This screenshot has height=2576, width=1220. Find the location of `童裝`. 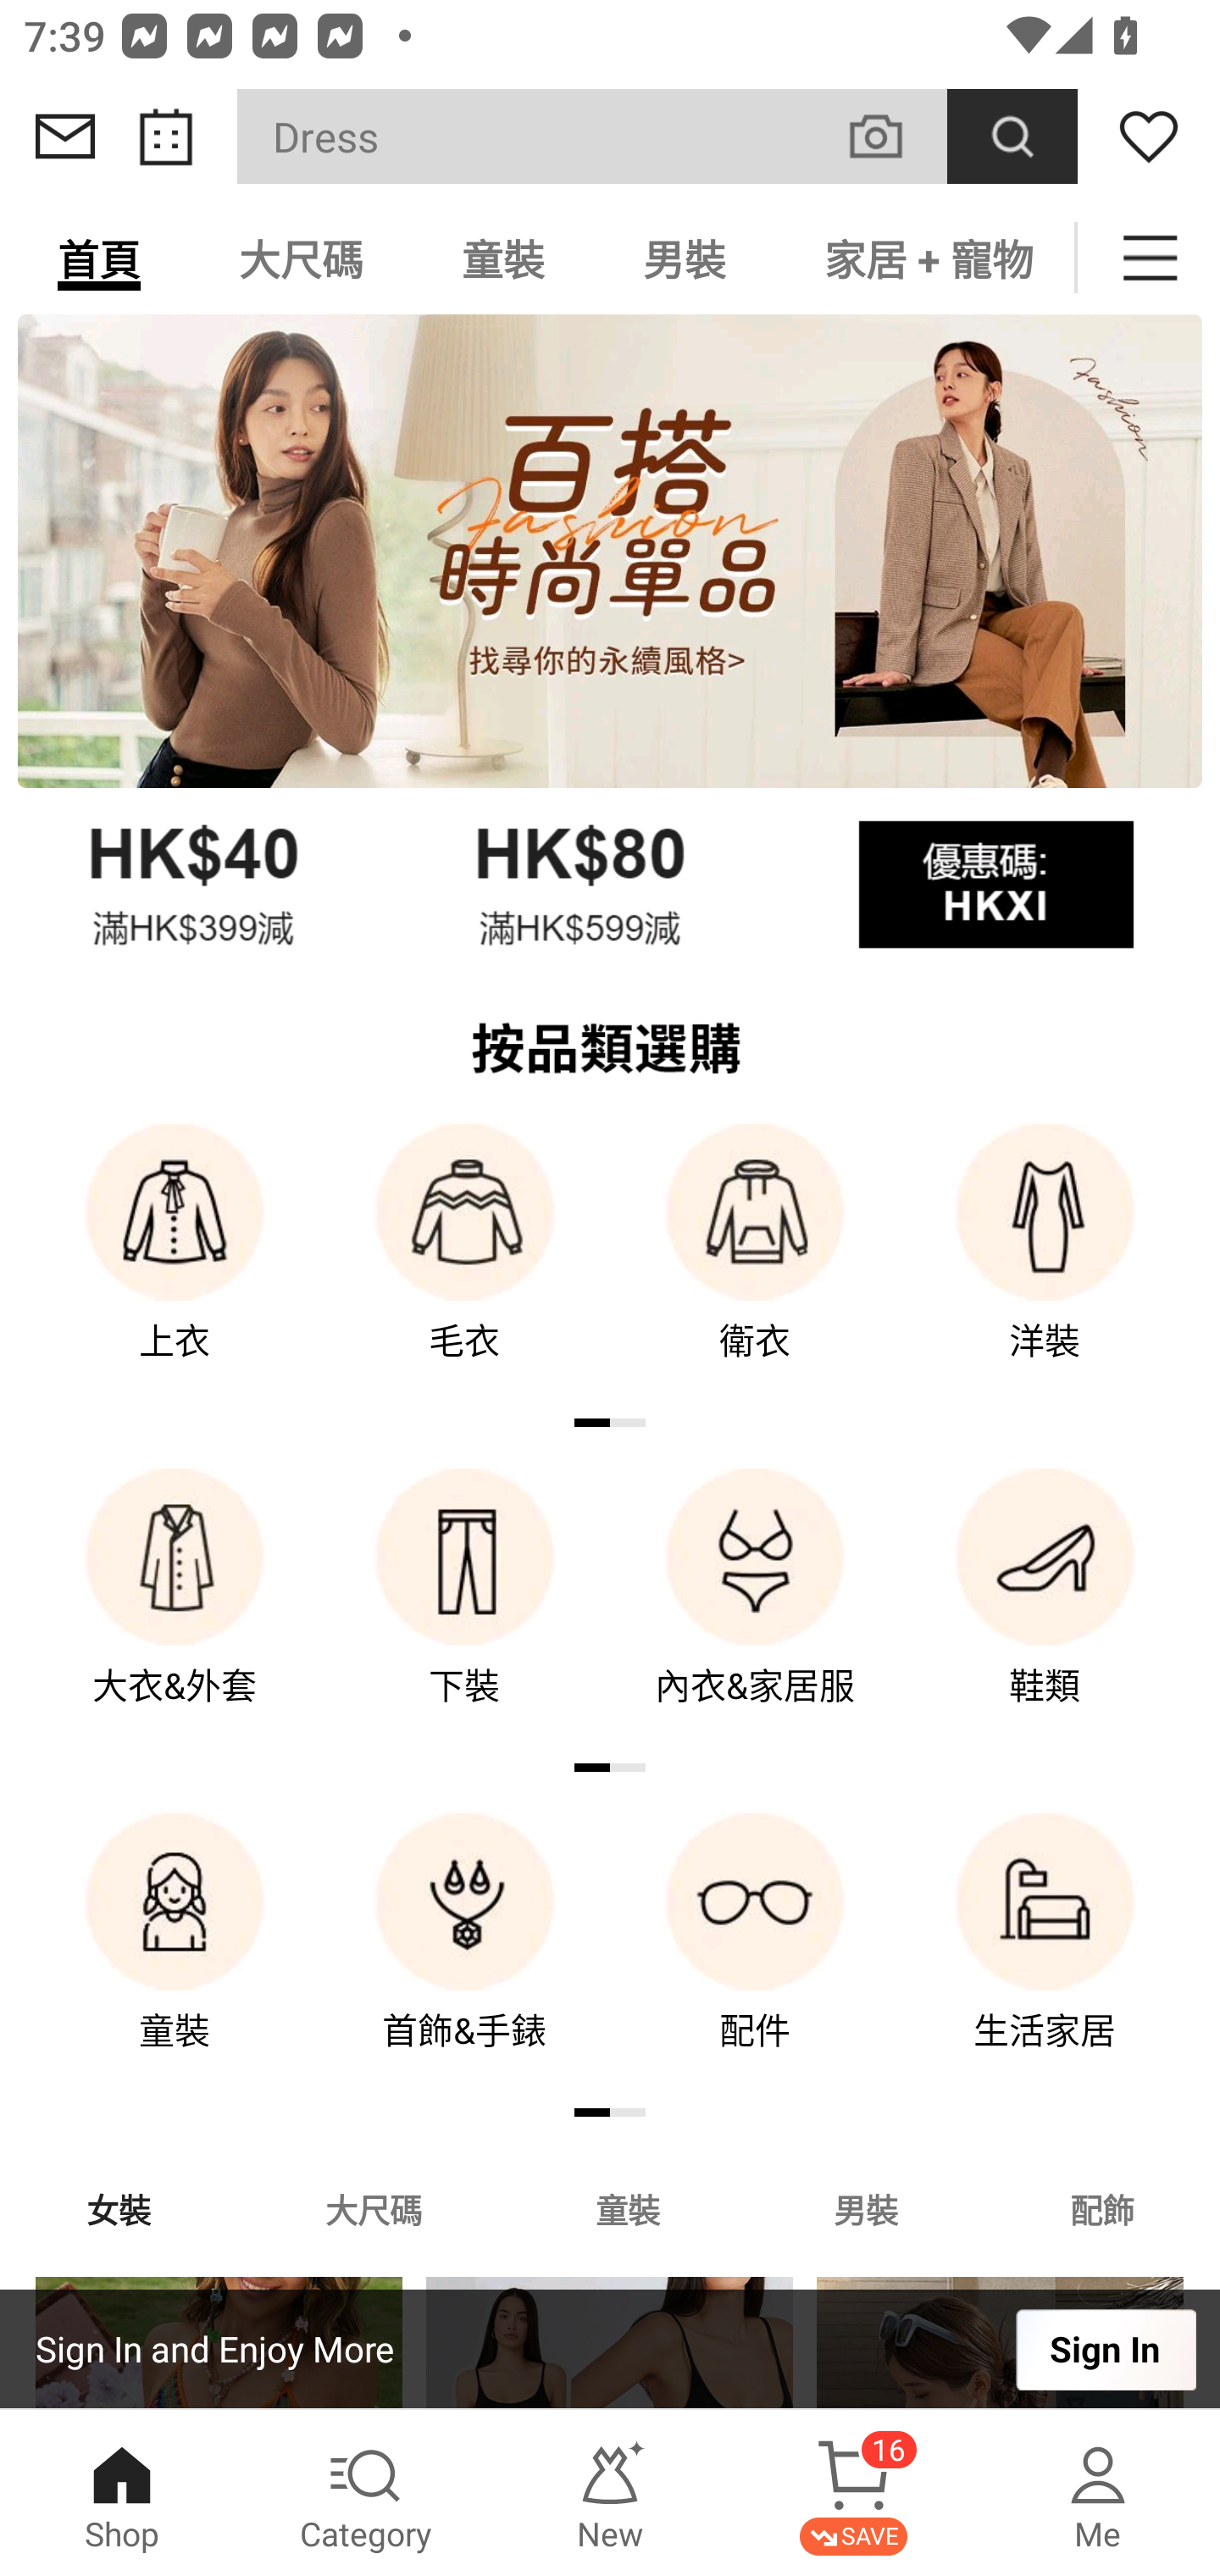

童裝 is located at coordinates (627, 2208).